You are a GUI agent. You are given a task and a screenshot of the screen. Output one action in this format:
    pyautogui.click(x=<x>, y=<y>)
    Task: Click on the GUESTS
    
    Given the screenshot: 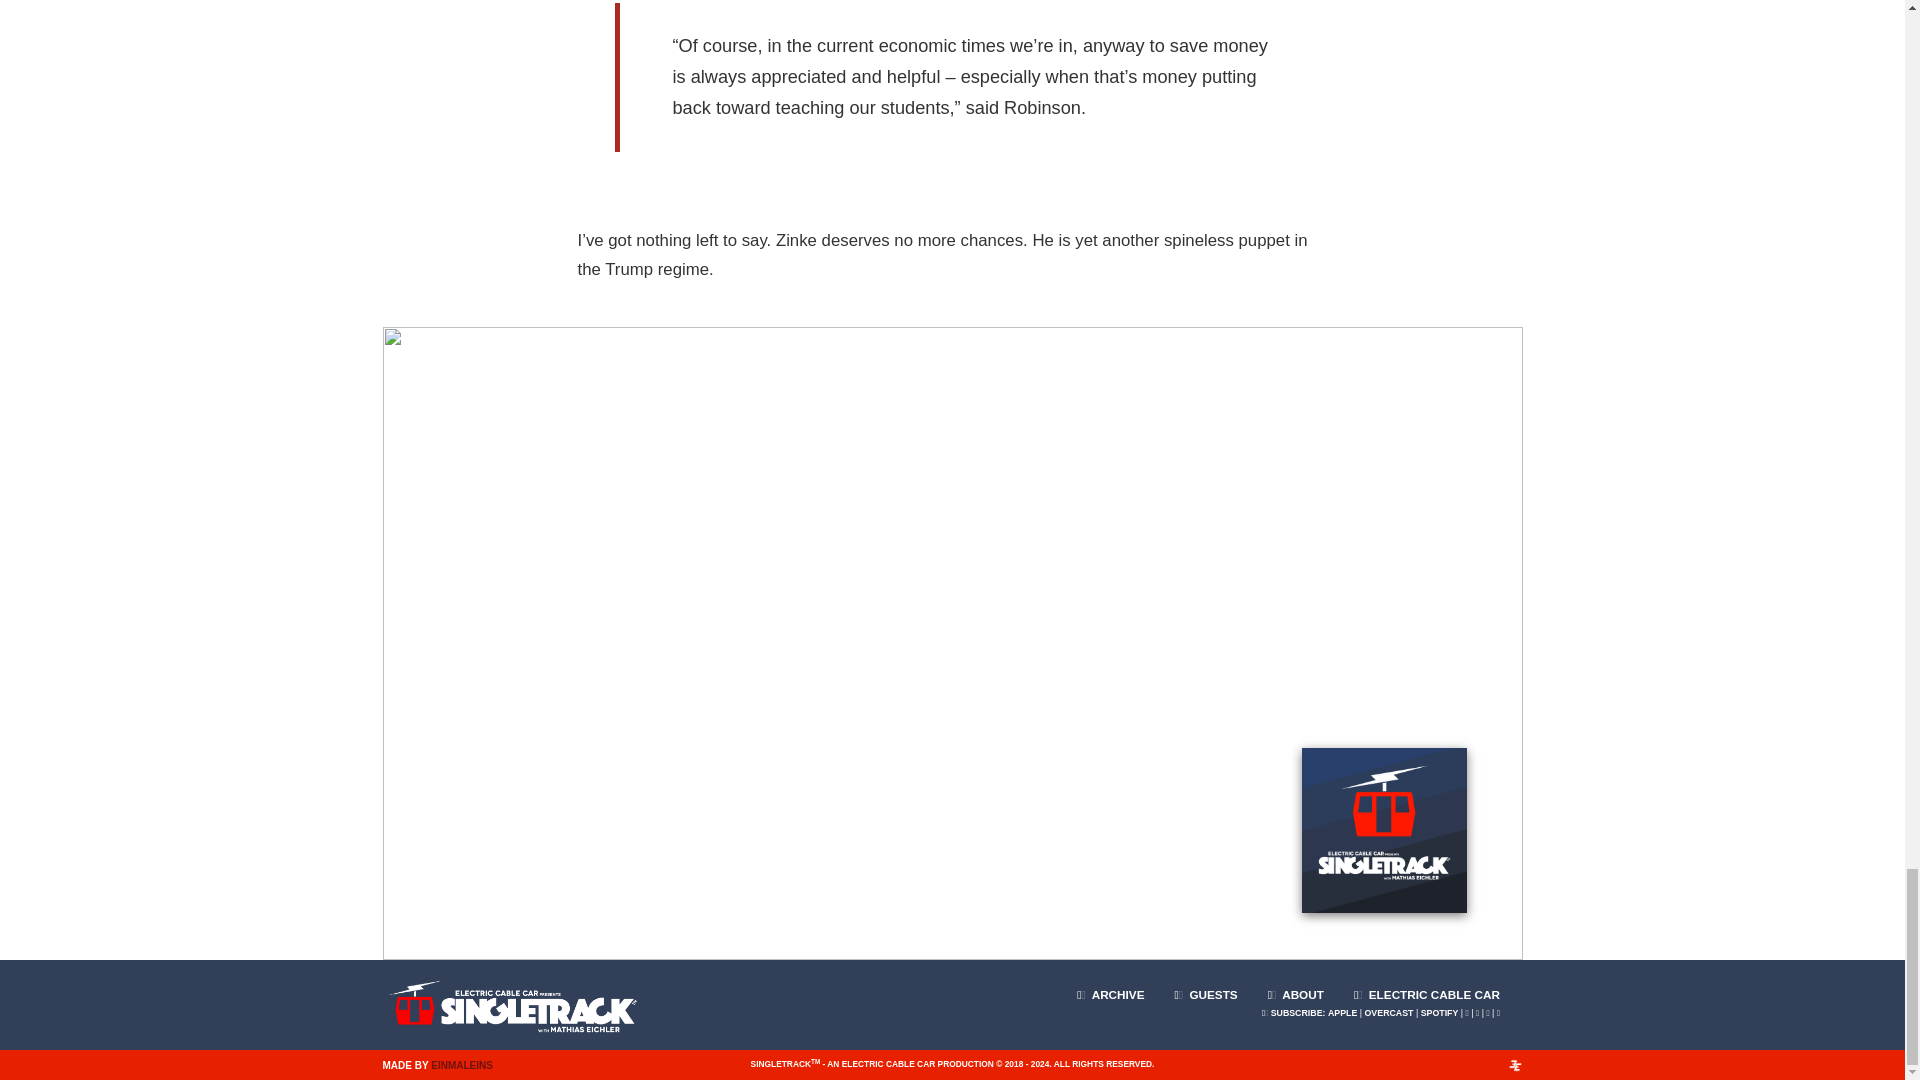 What is the action you would take?
    pyautogui.click(x=1206, y=987)
    